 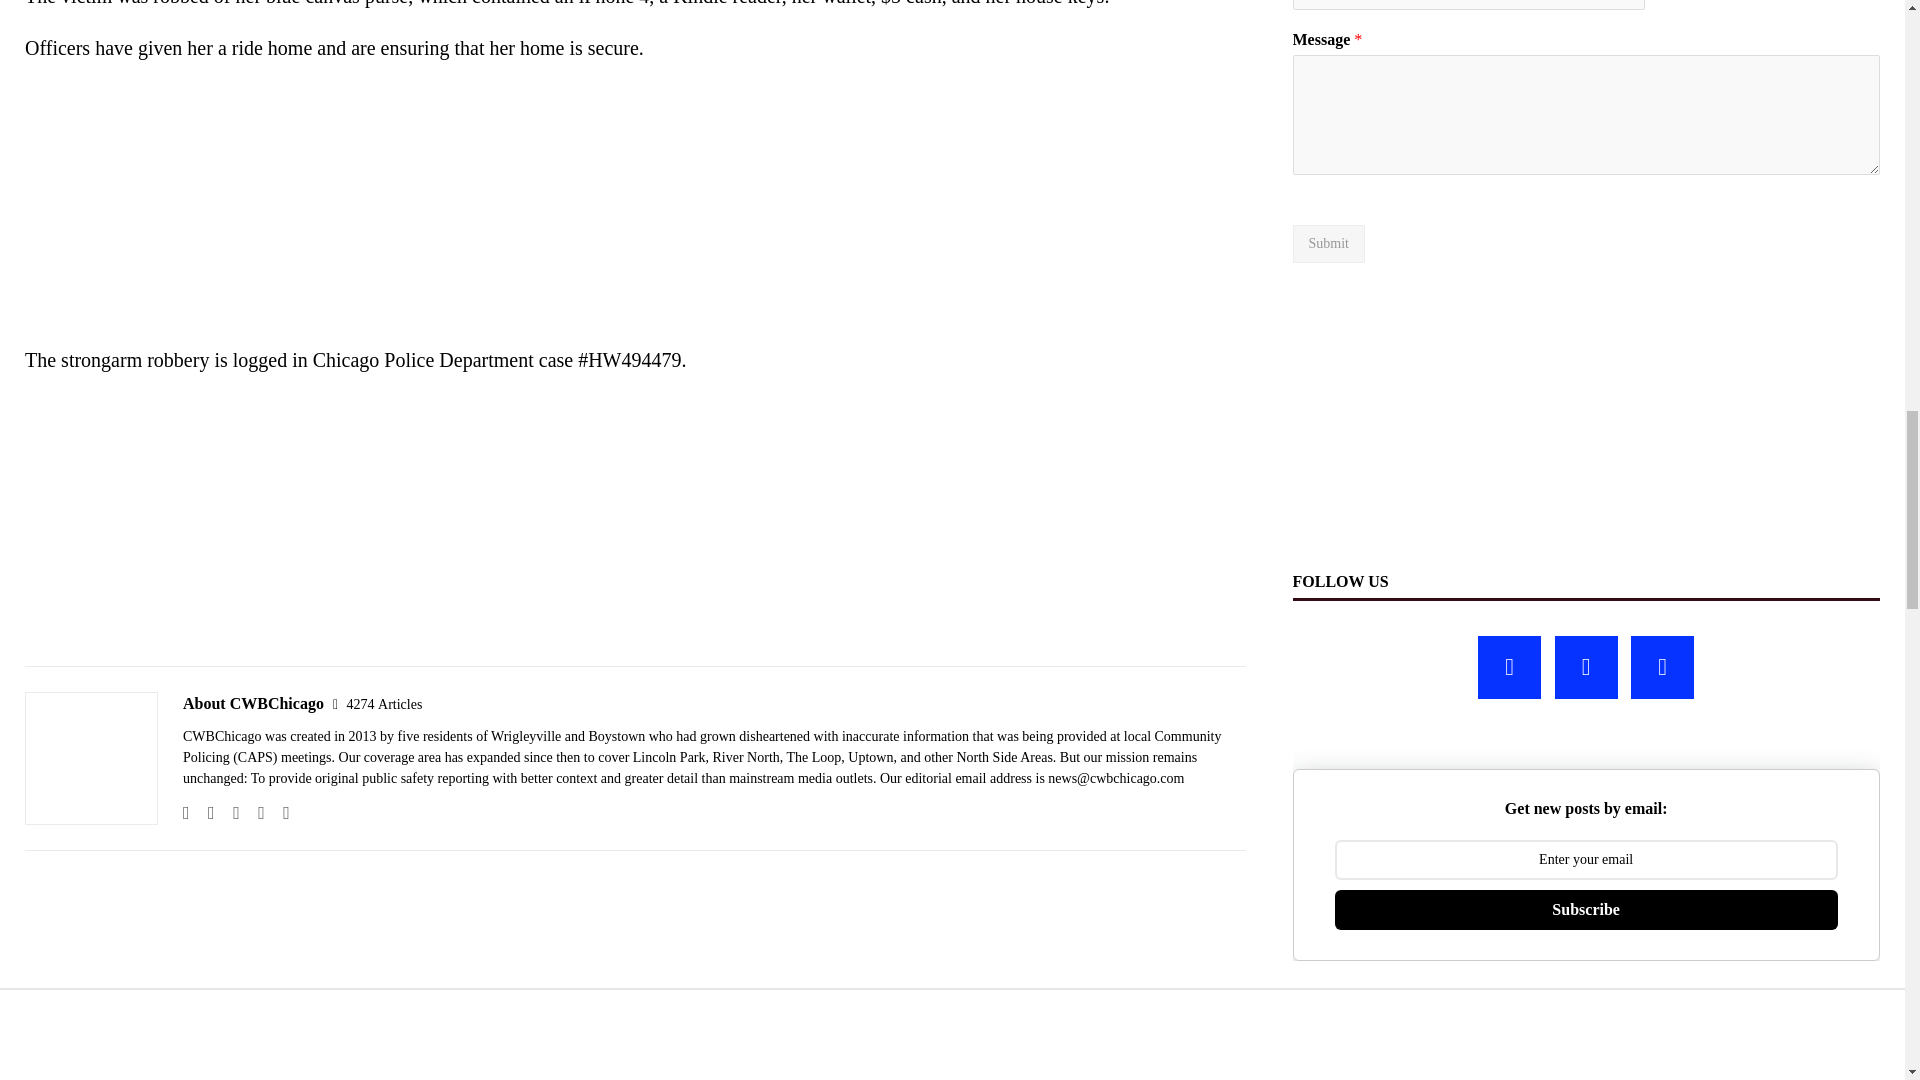 I want to click on Follow CWBChicago on Facebook, so click(x=204, y=812).